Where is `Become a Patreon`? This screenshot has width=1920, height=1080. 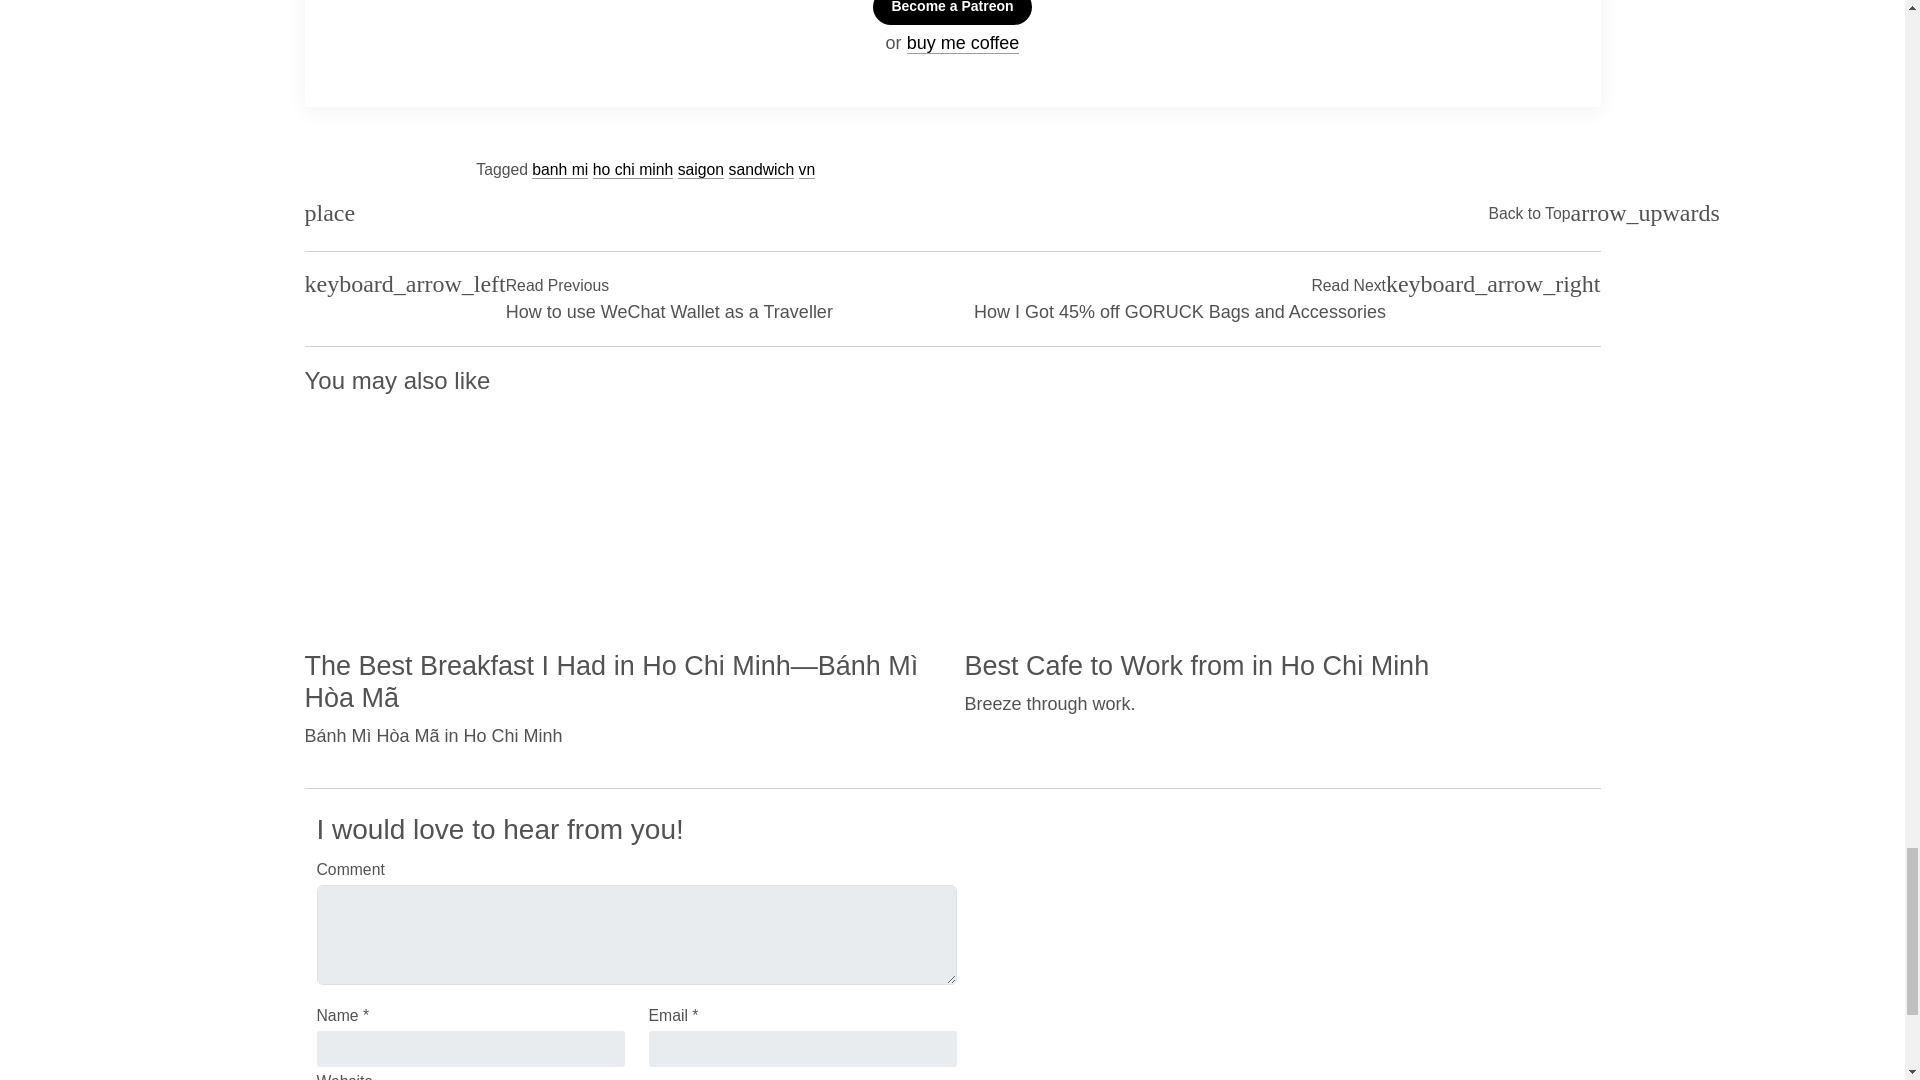 Become a Patreon is located at coordinates (952, 12).